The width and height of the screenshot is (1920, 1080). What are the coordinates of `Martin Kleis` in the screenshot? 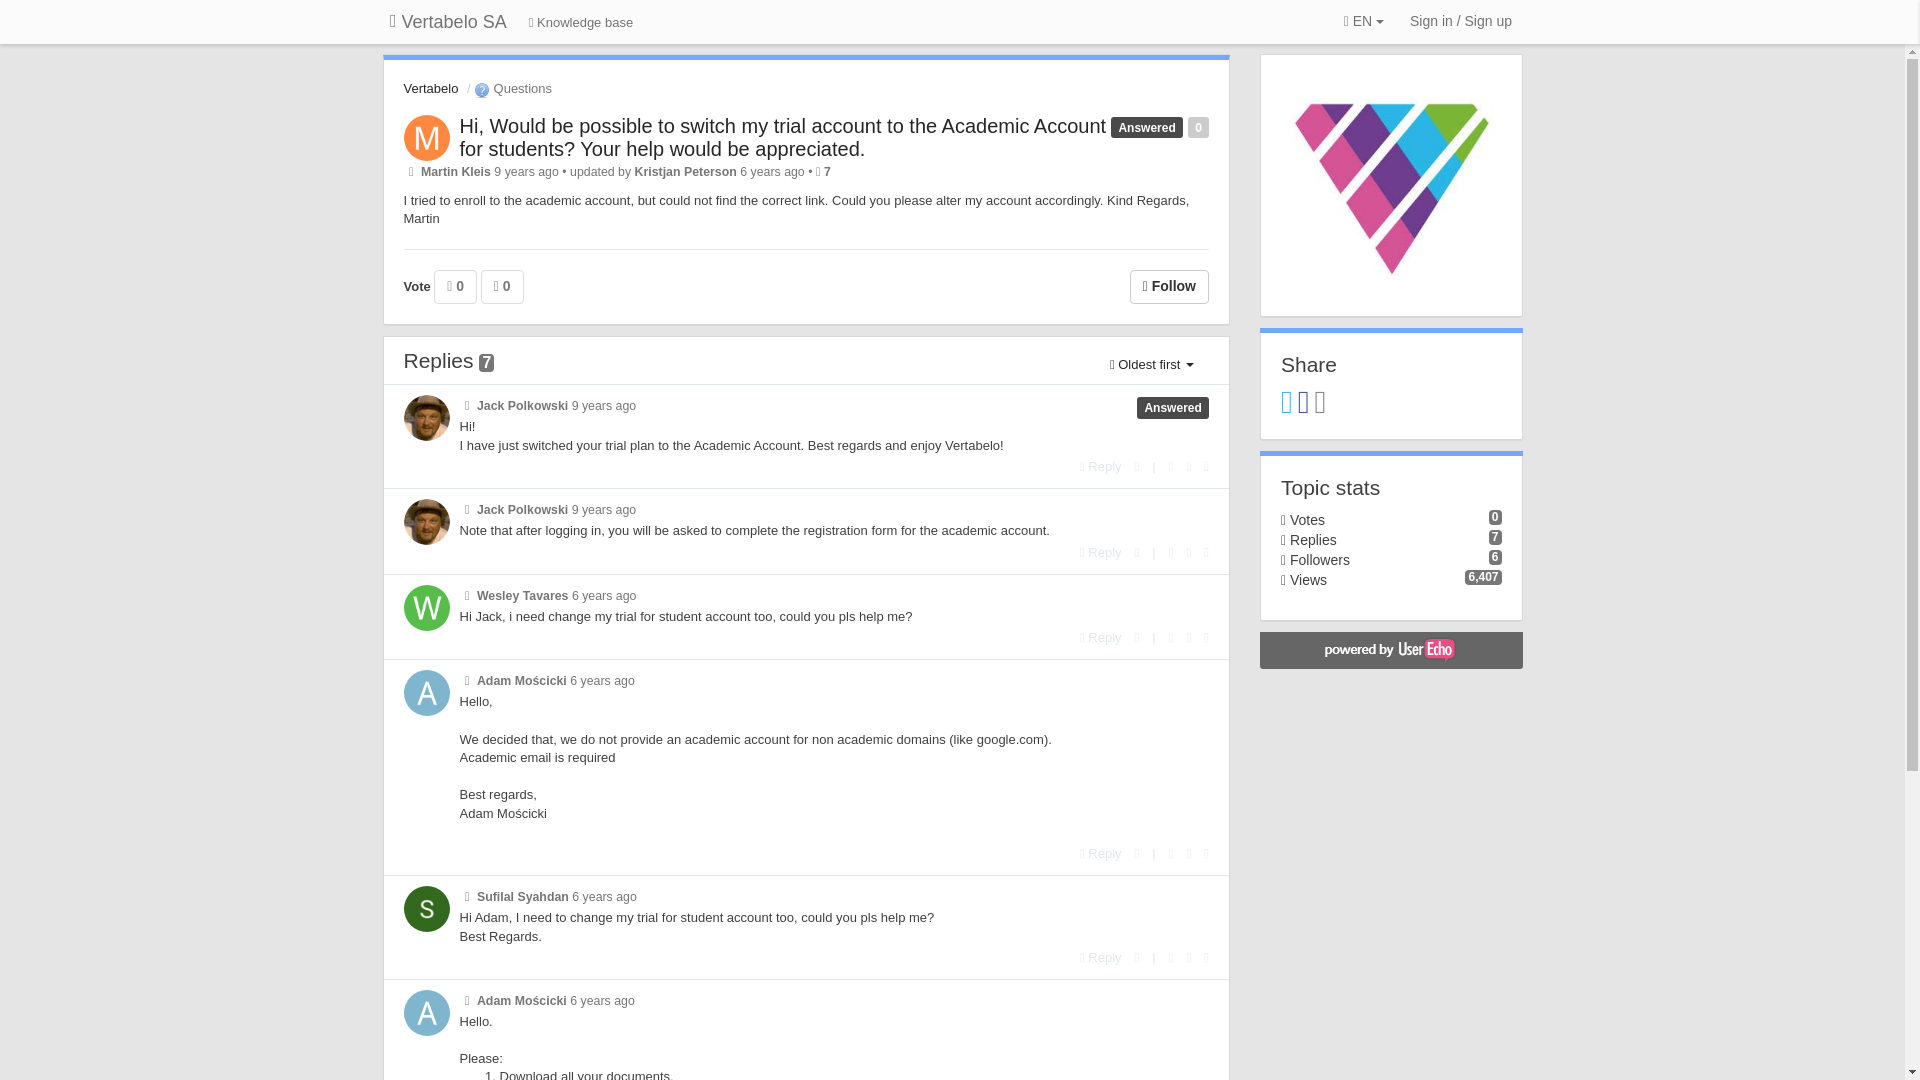 It's located at (456, 172).